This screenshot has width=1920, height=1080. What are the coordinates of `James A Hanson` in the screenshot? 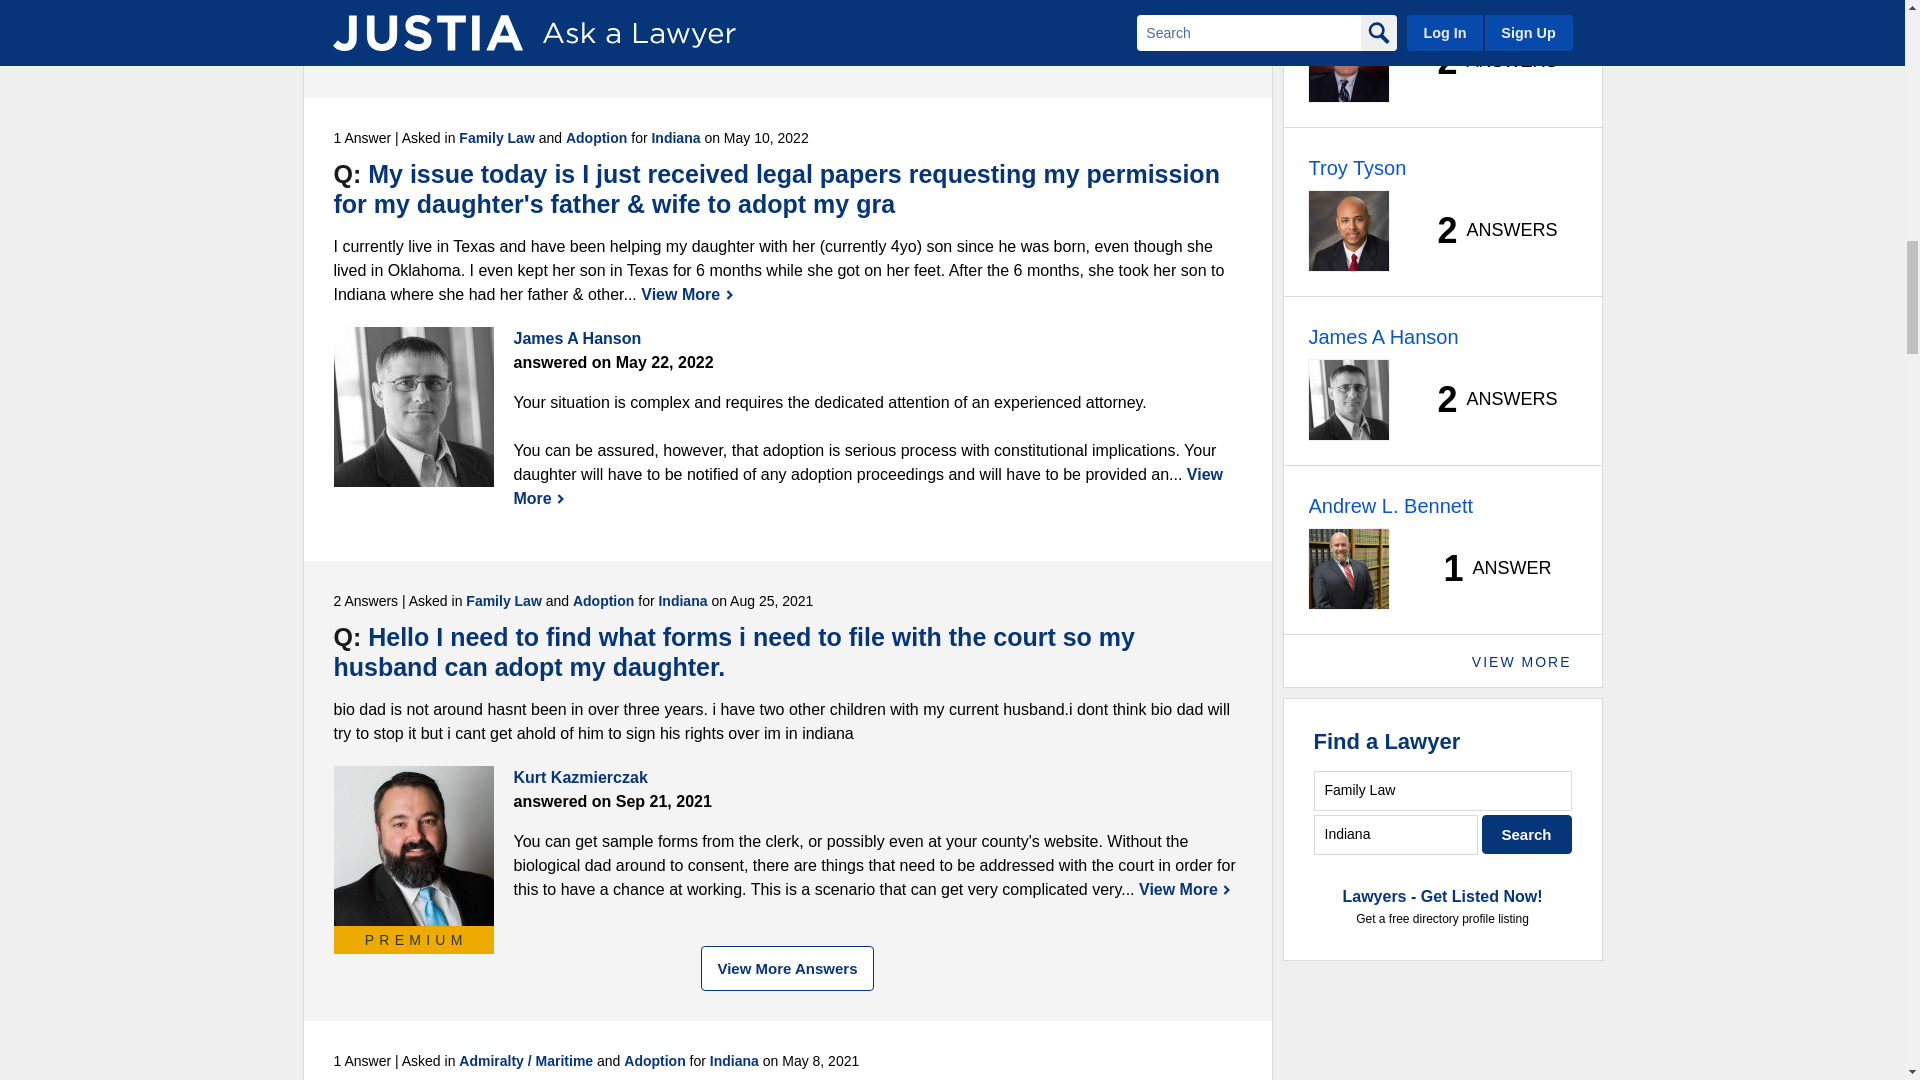 It's located at (414, 407).